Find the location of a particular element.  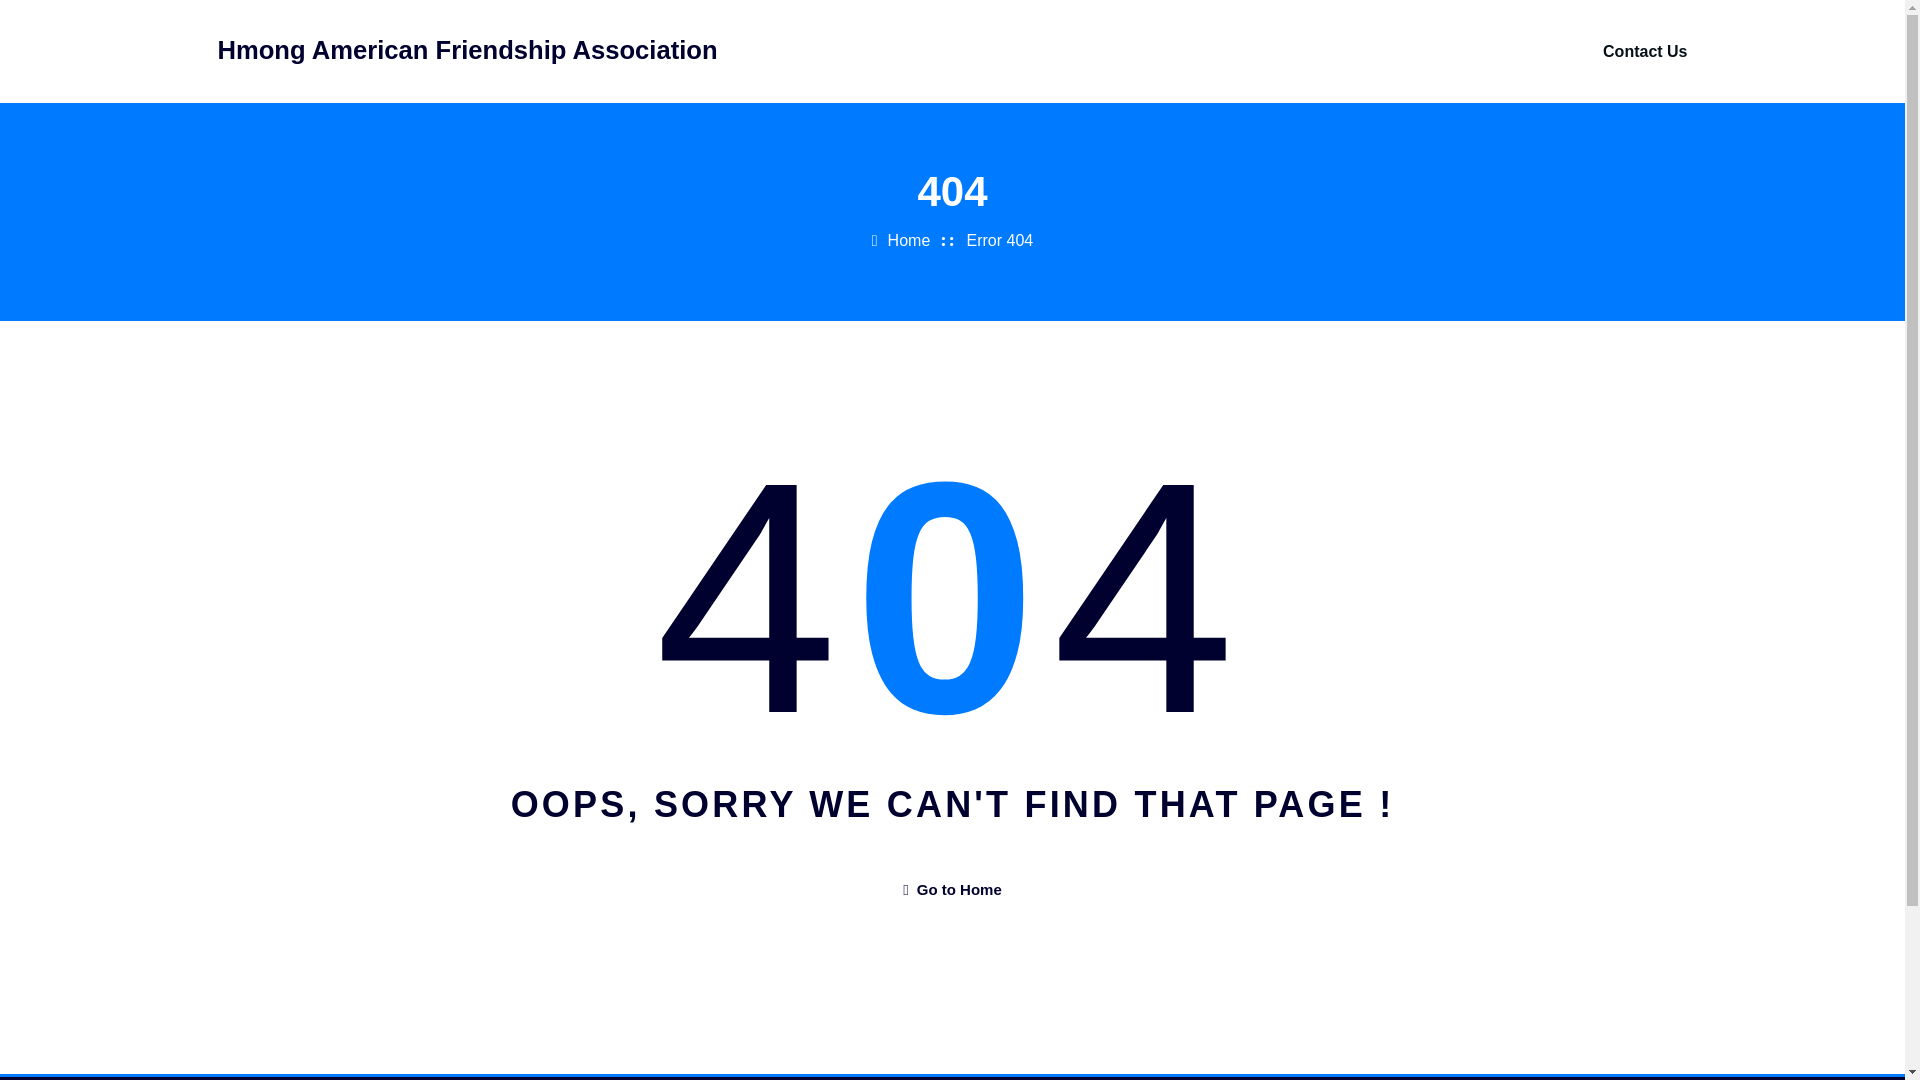

Hmong American Friendship Association is located at coordinates (468, 49).